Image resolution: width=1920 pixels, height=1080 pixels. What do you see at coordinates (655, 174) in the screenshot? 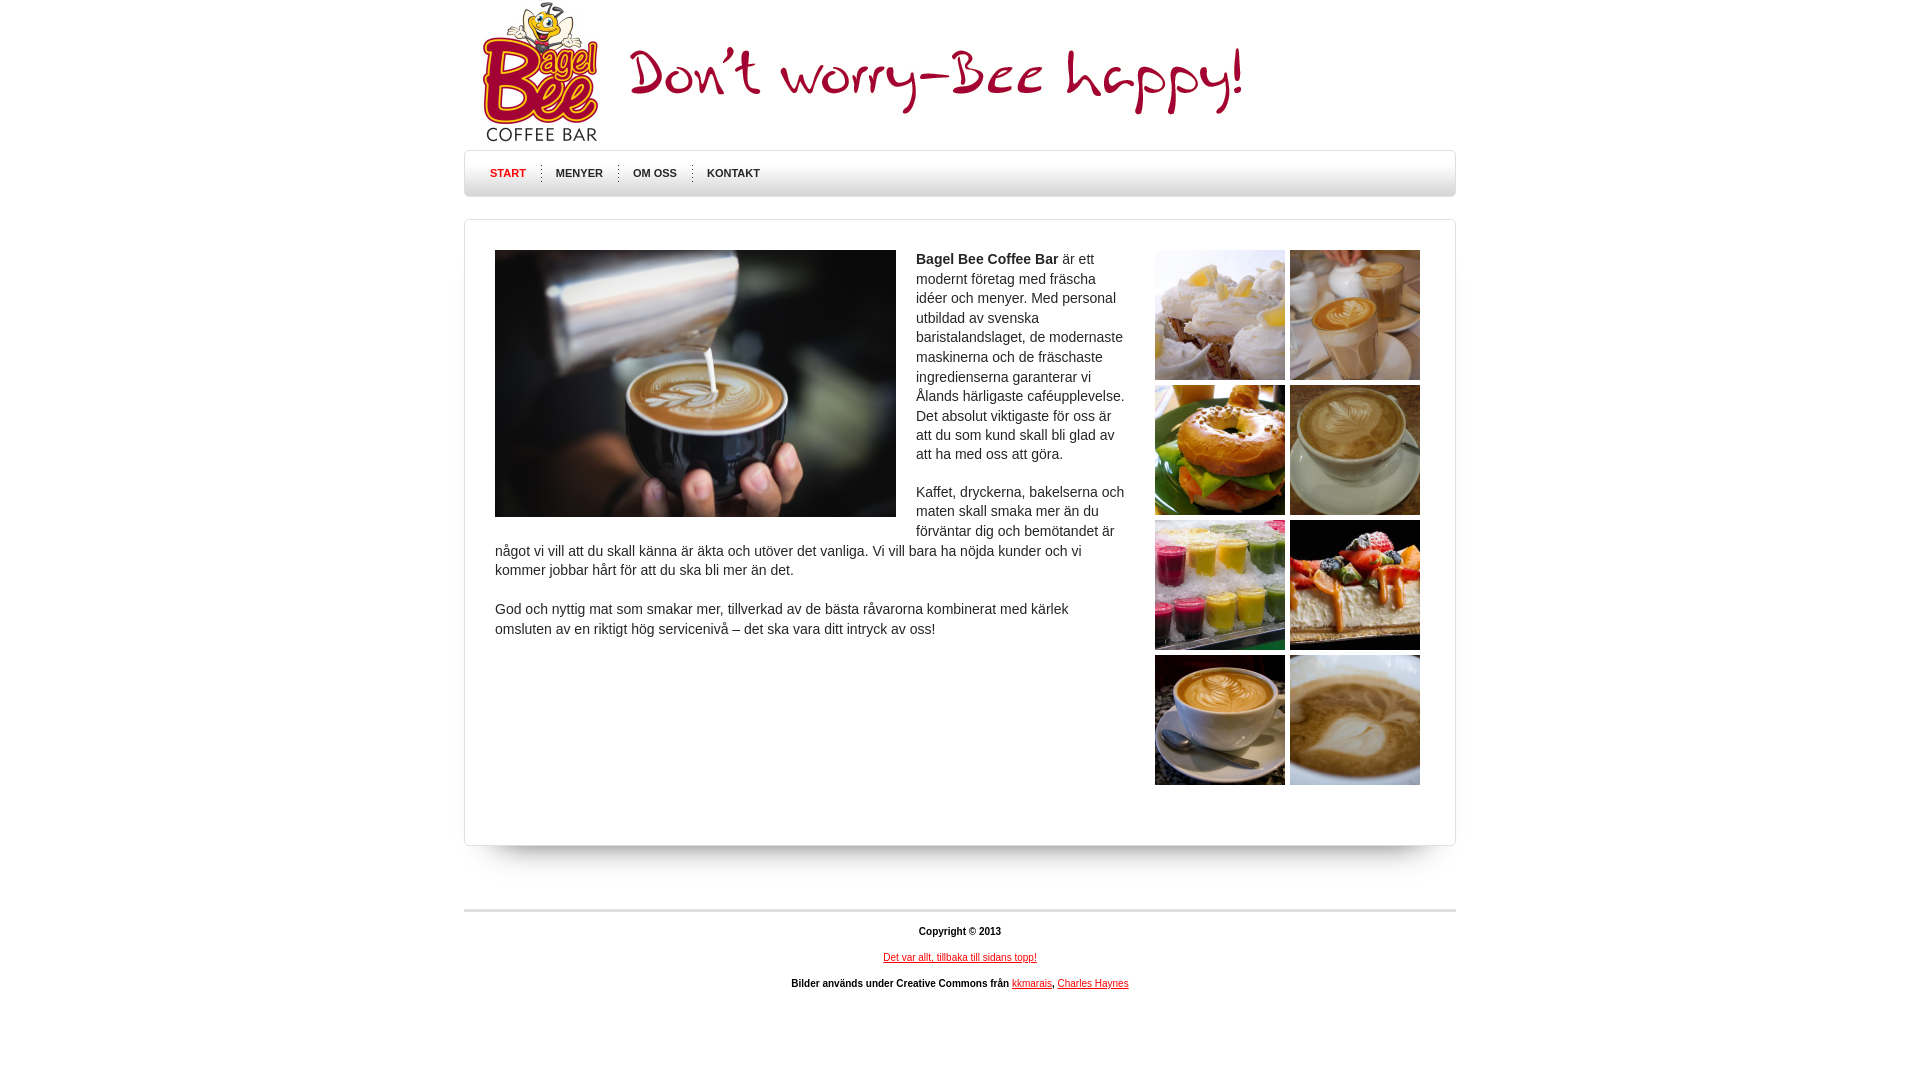
I see `OM OSS` at bounding box center [655, 174].